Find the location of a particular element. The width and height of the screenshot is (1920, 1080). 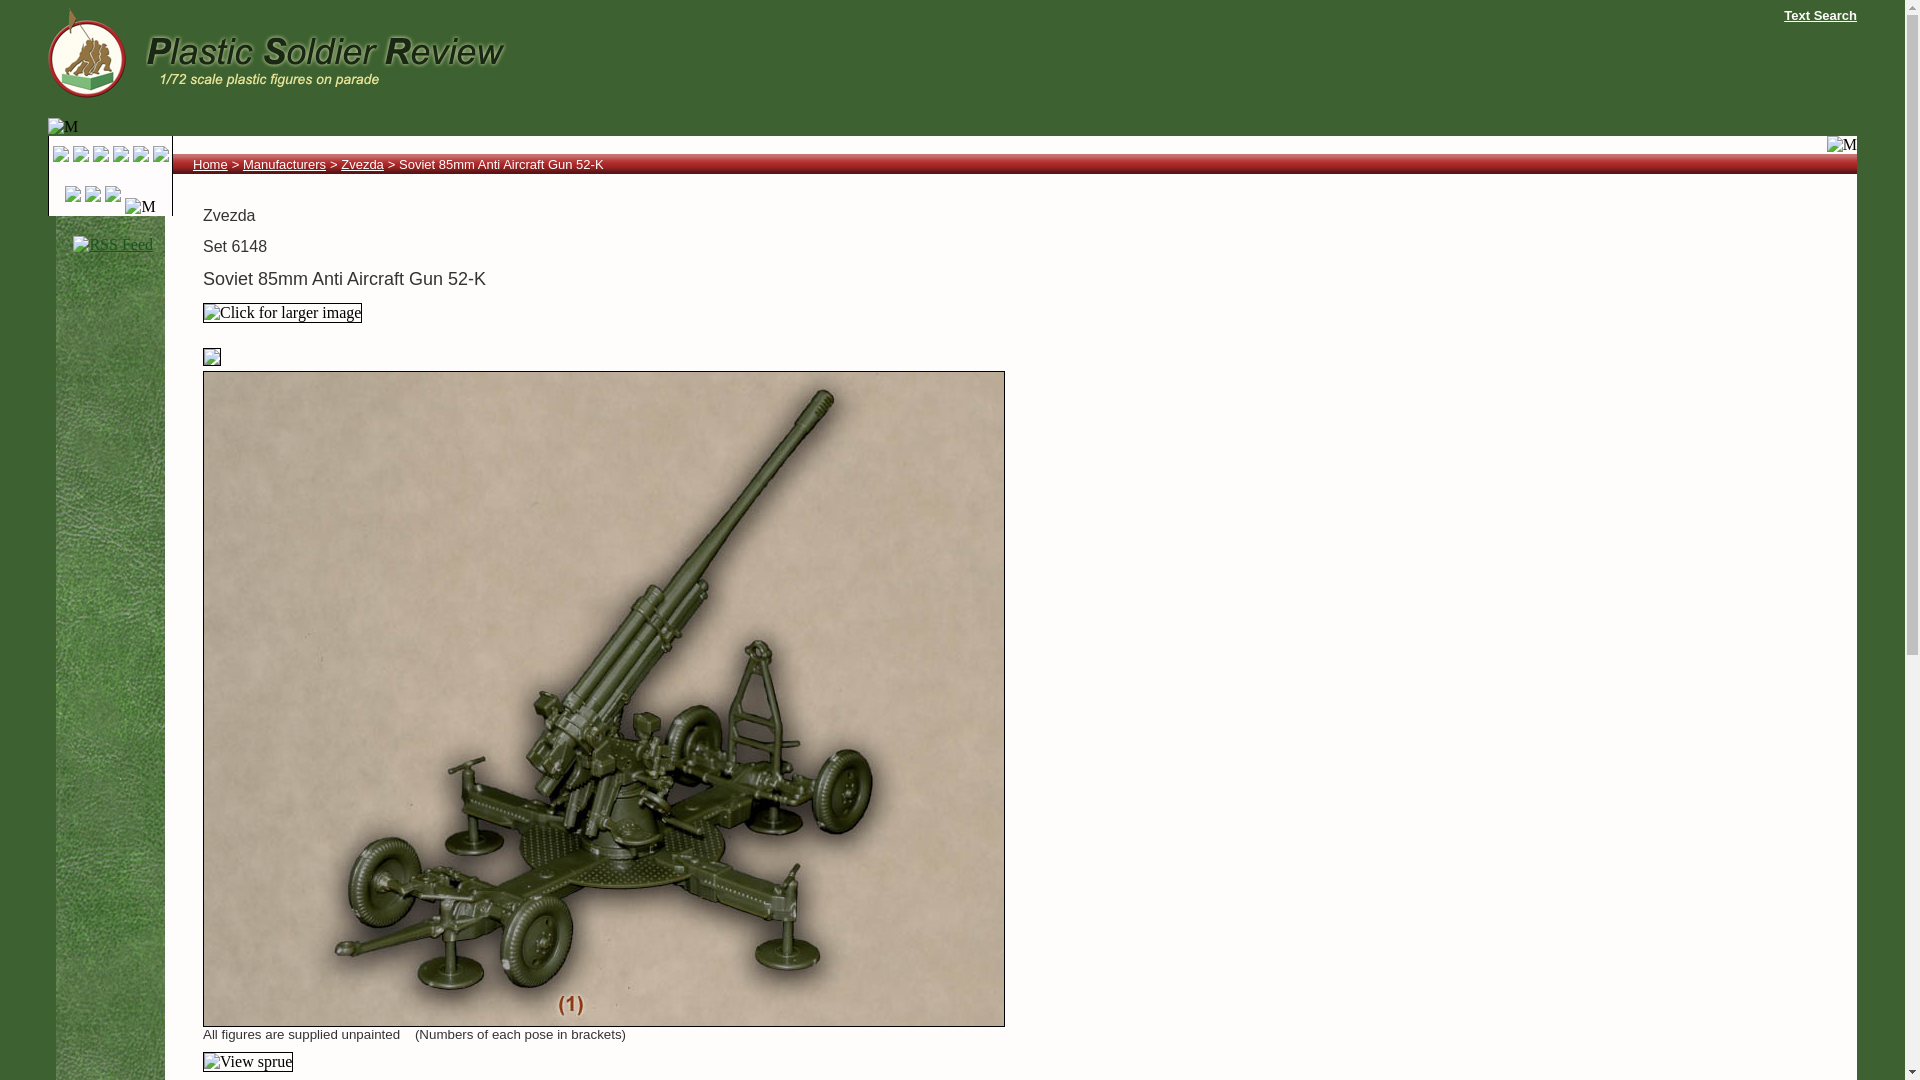

Zvezda is located at coordinates (362, 164).